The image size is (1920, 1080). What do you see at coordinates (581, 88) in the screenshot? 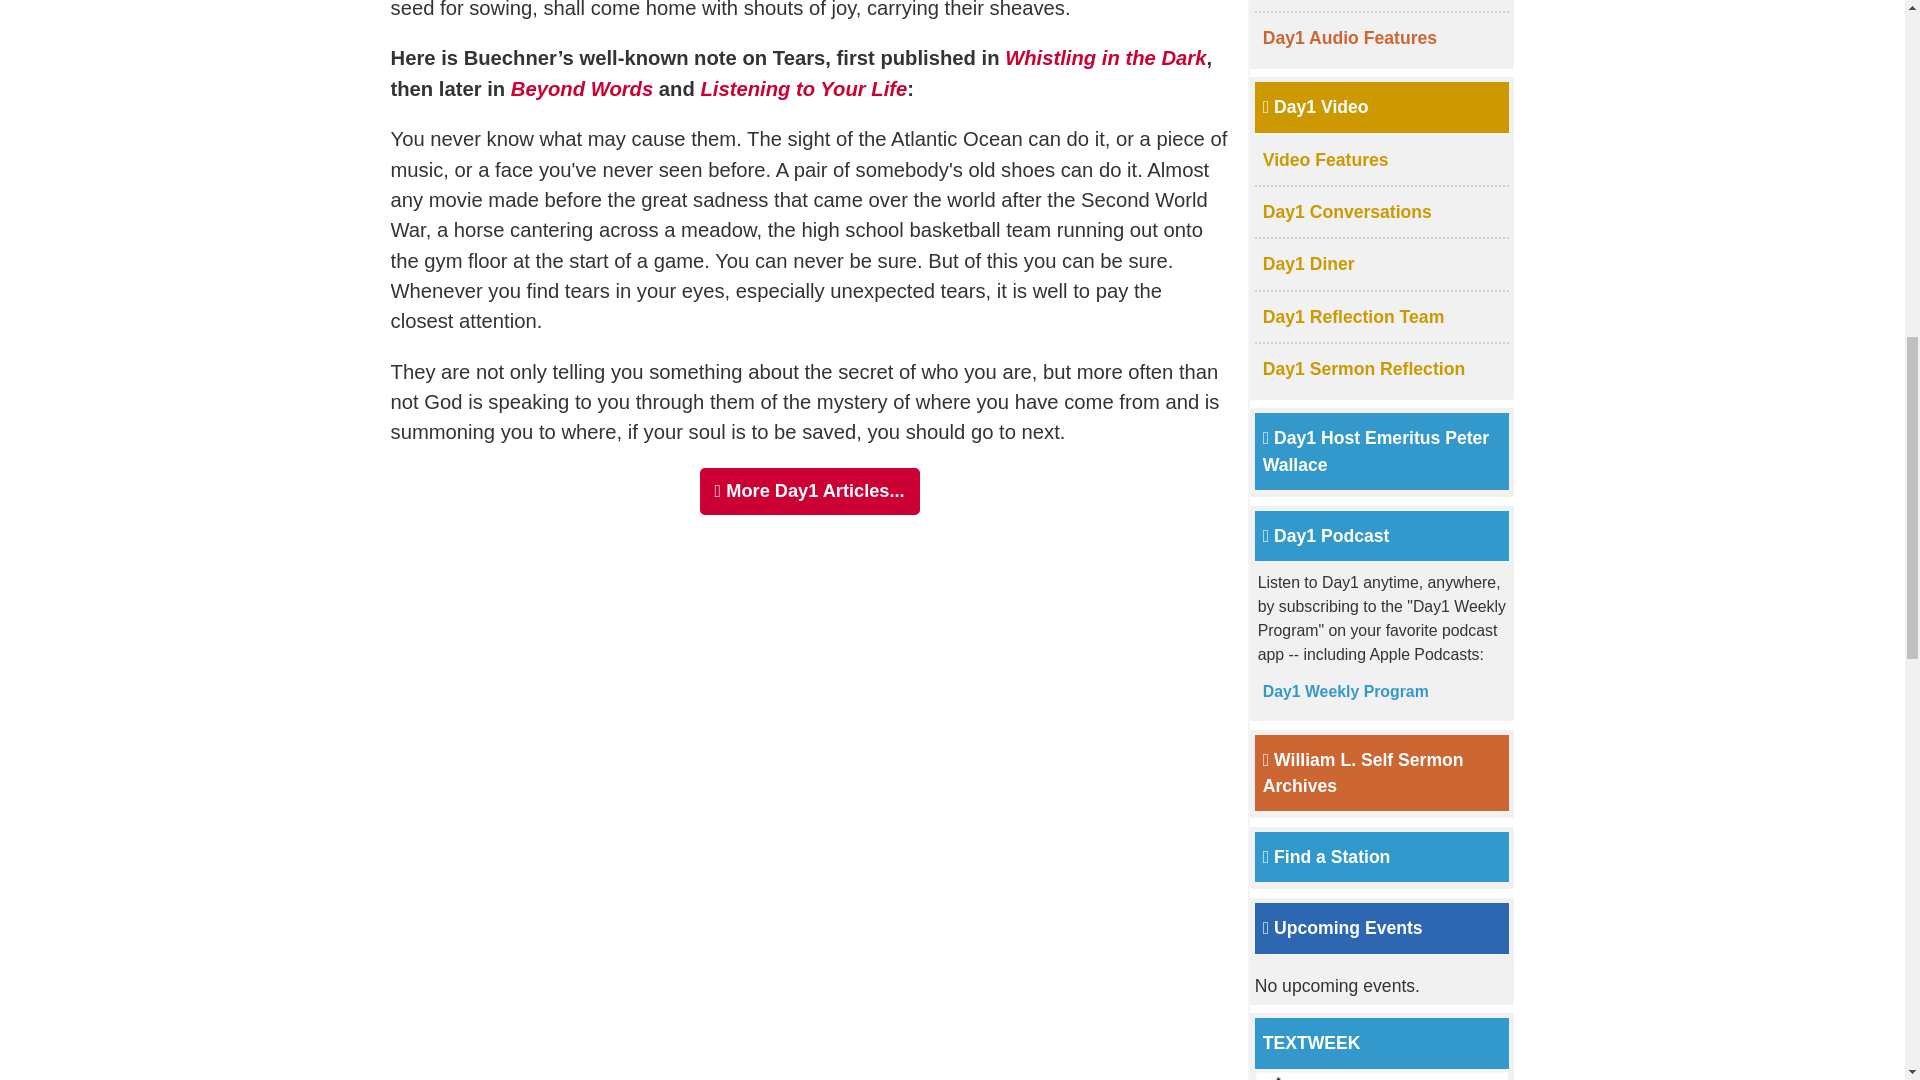
I see `Beyond Words` at bounding box center [581, 88].